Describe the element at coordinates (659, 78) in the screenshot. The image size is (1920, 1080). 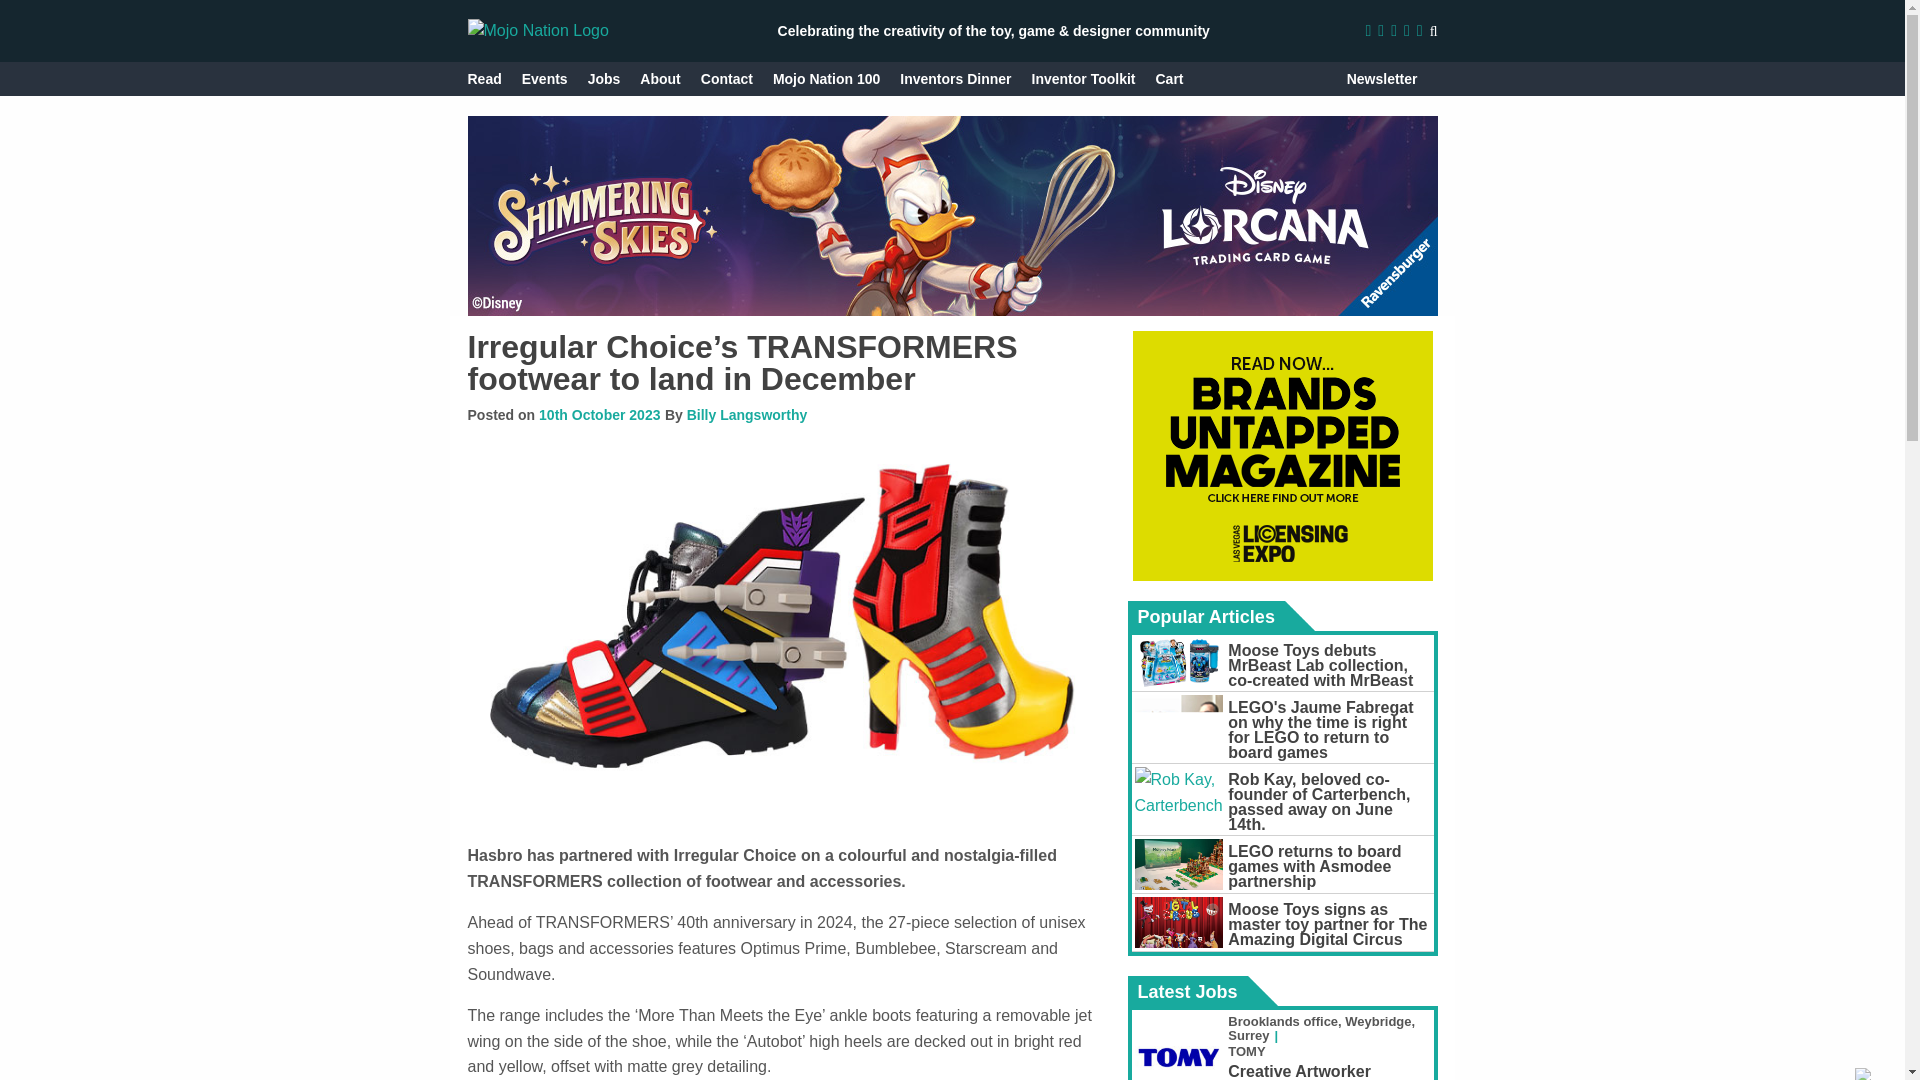
I see `About` at that location.